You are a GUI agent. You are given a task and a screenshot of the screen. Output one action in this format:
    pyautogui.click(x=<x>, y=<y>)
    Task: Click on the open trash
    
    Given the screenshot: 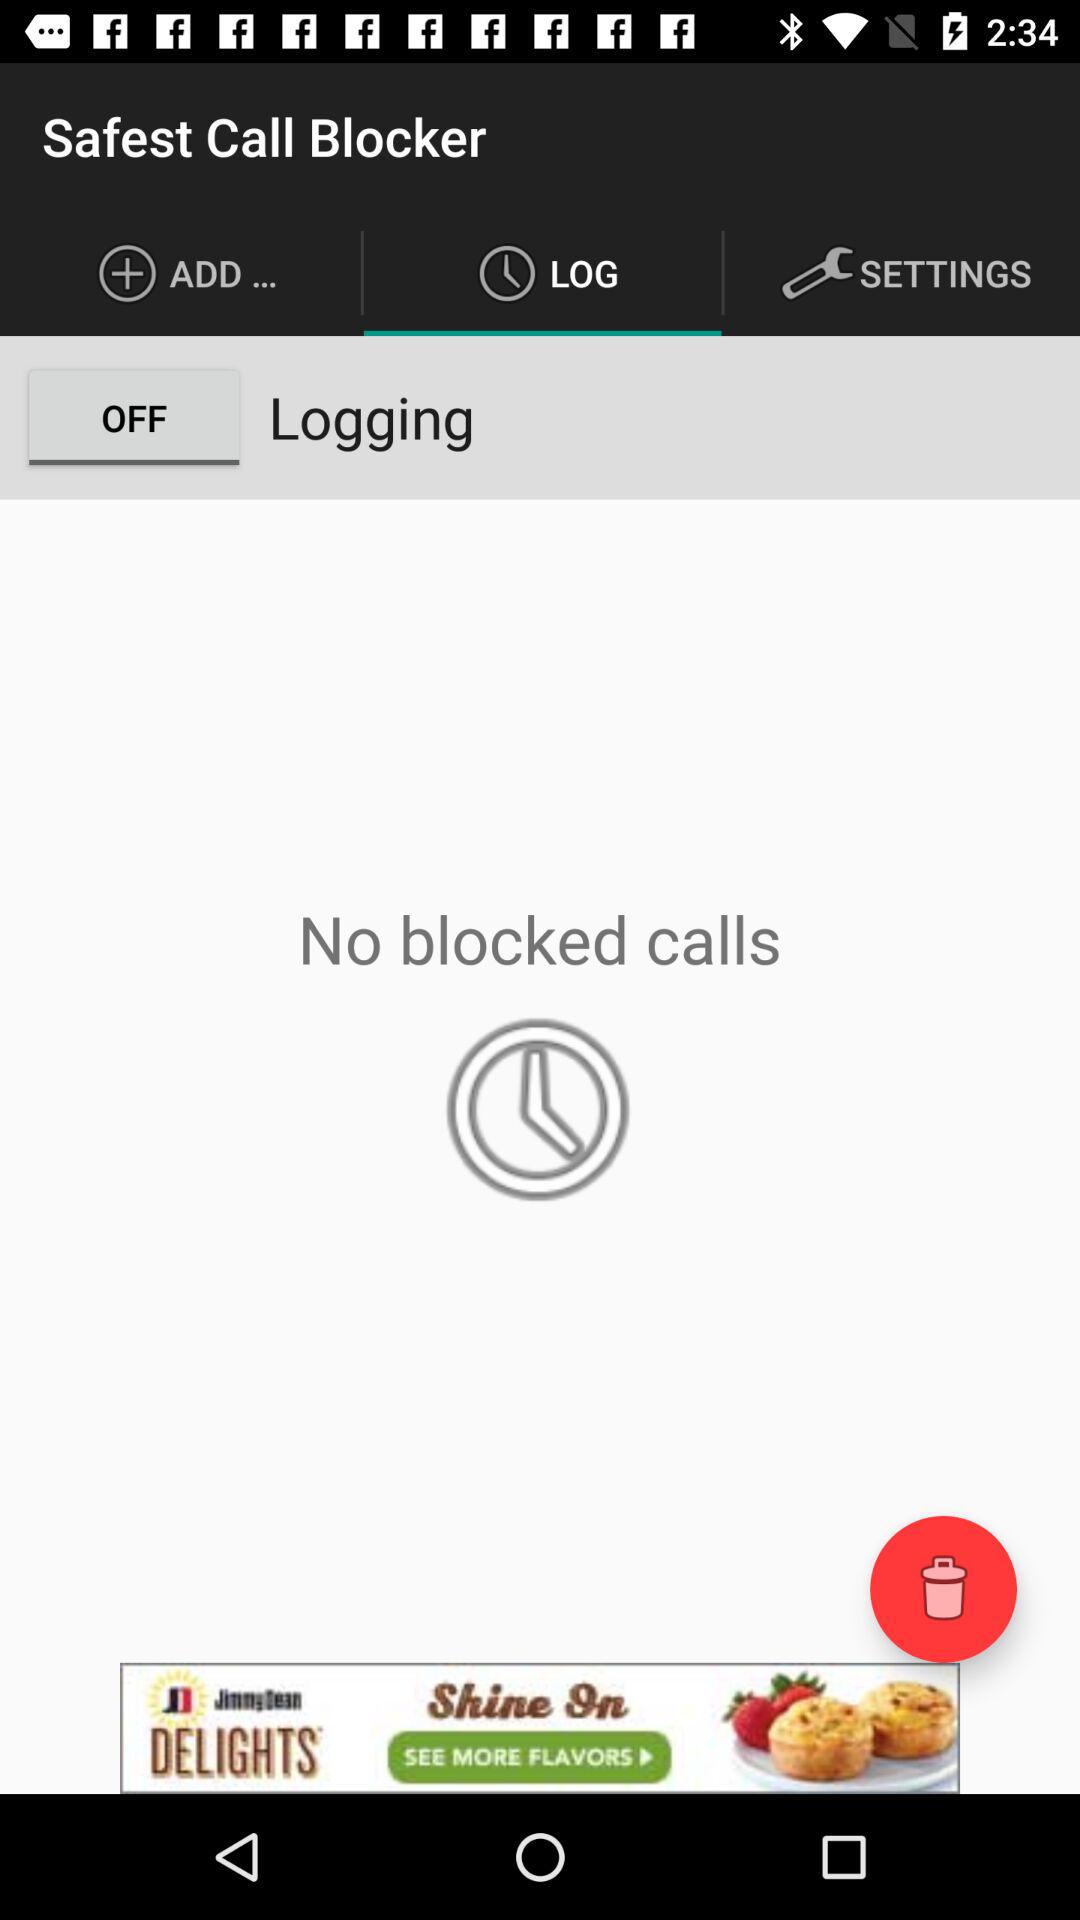 What is the action you would take?
    pyautogui.click(x=944, y=1588)
    